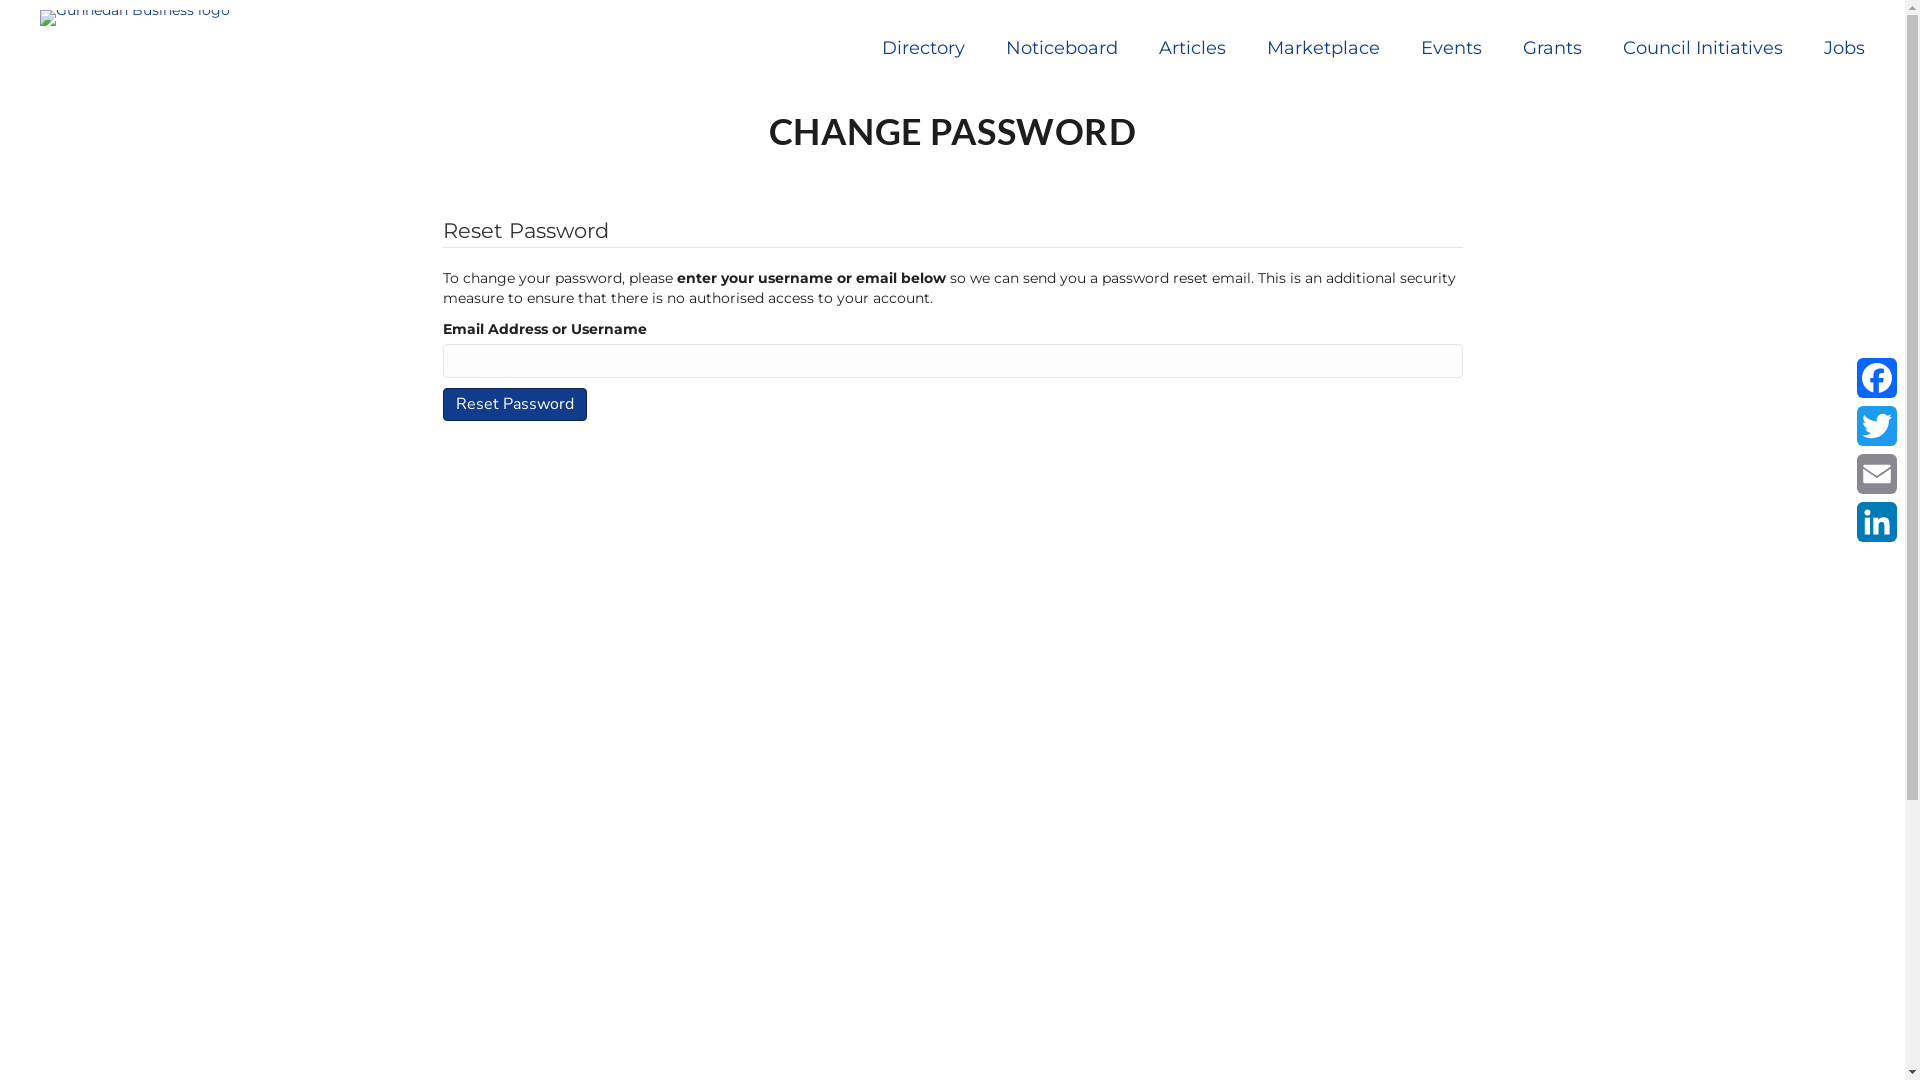 The height and width of the screenshot is (1080, 1920). What do you see at coordinates (514, 404) in the screenshot?
I see `Reset Password` at bounding box center [514, 404].